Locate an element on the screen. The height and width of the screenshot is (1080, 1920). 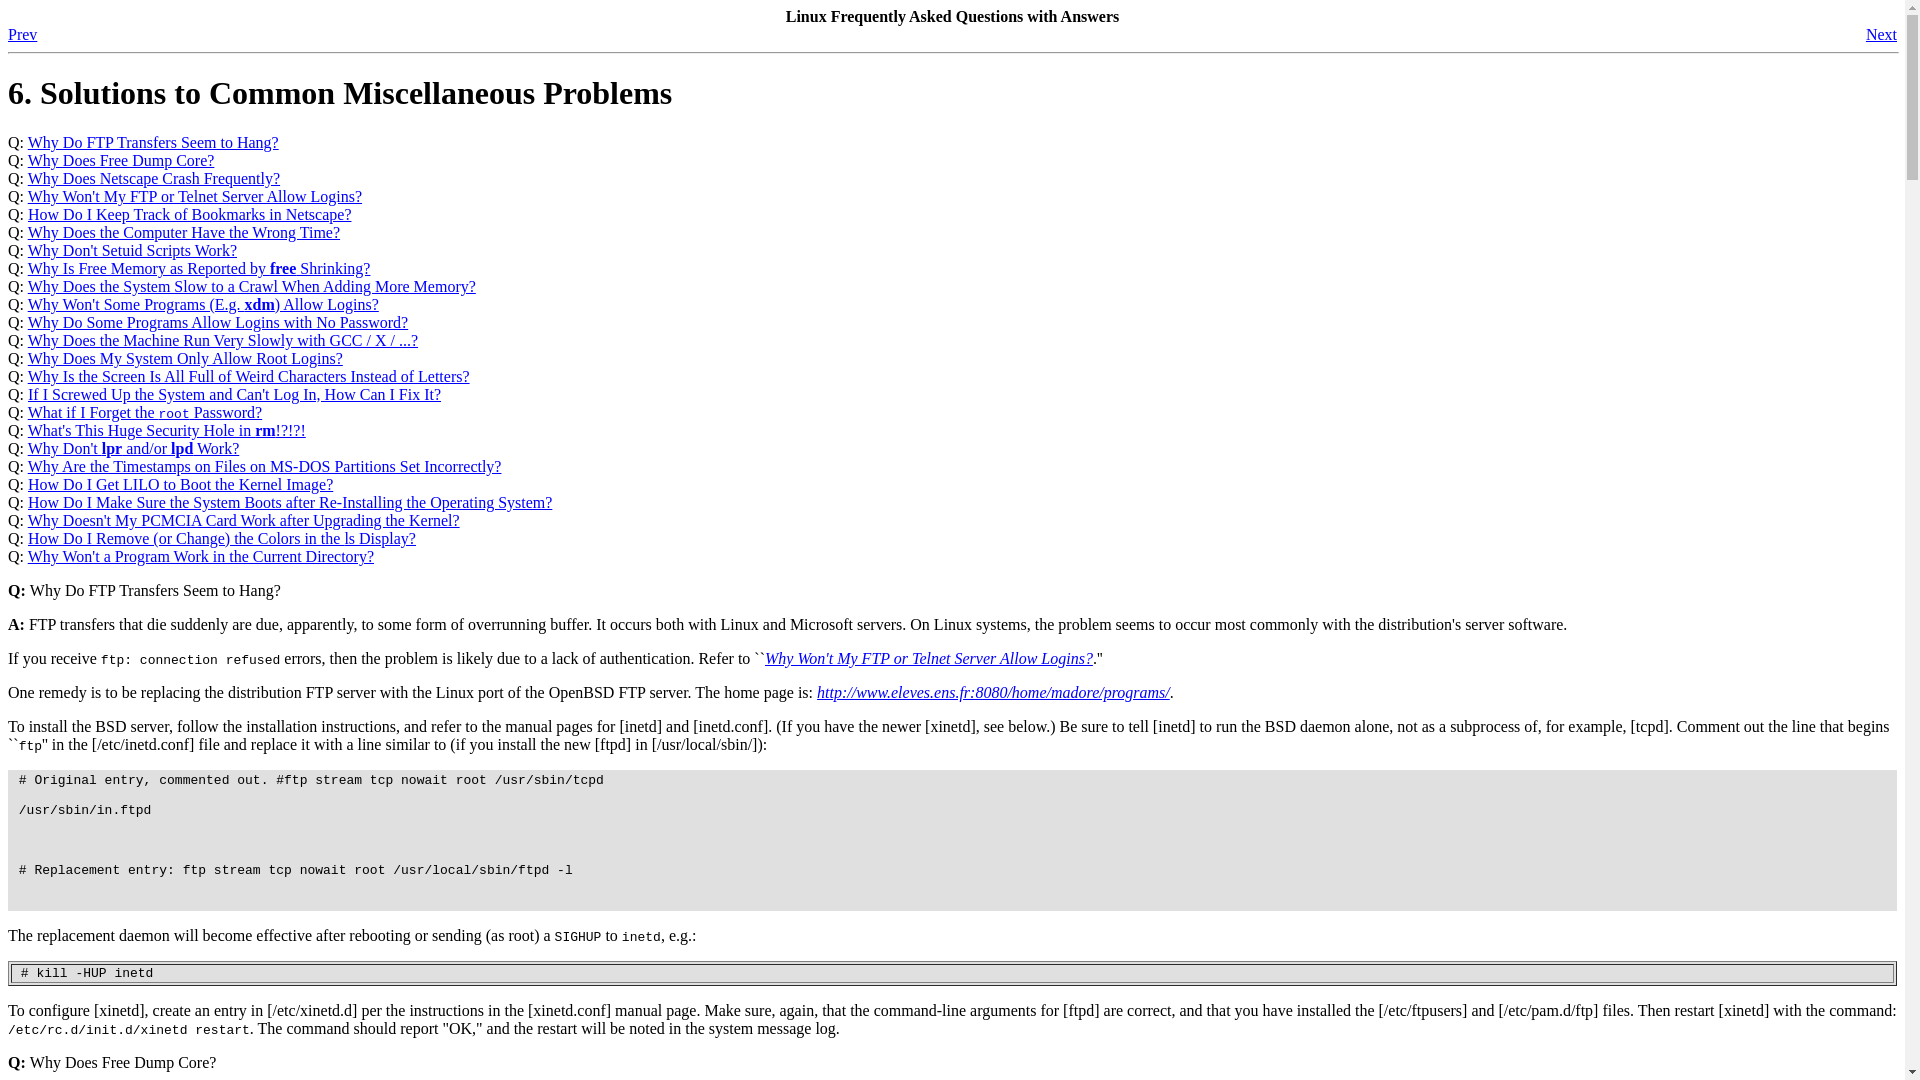
Why Do FTP Transfers Seem to Hang? is located at coordinates (153, 142).